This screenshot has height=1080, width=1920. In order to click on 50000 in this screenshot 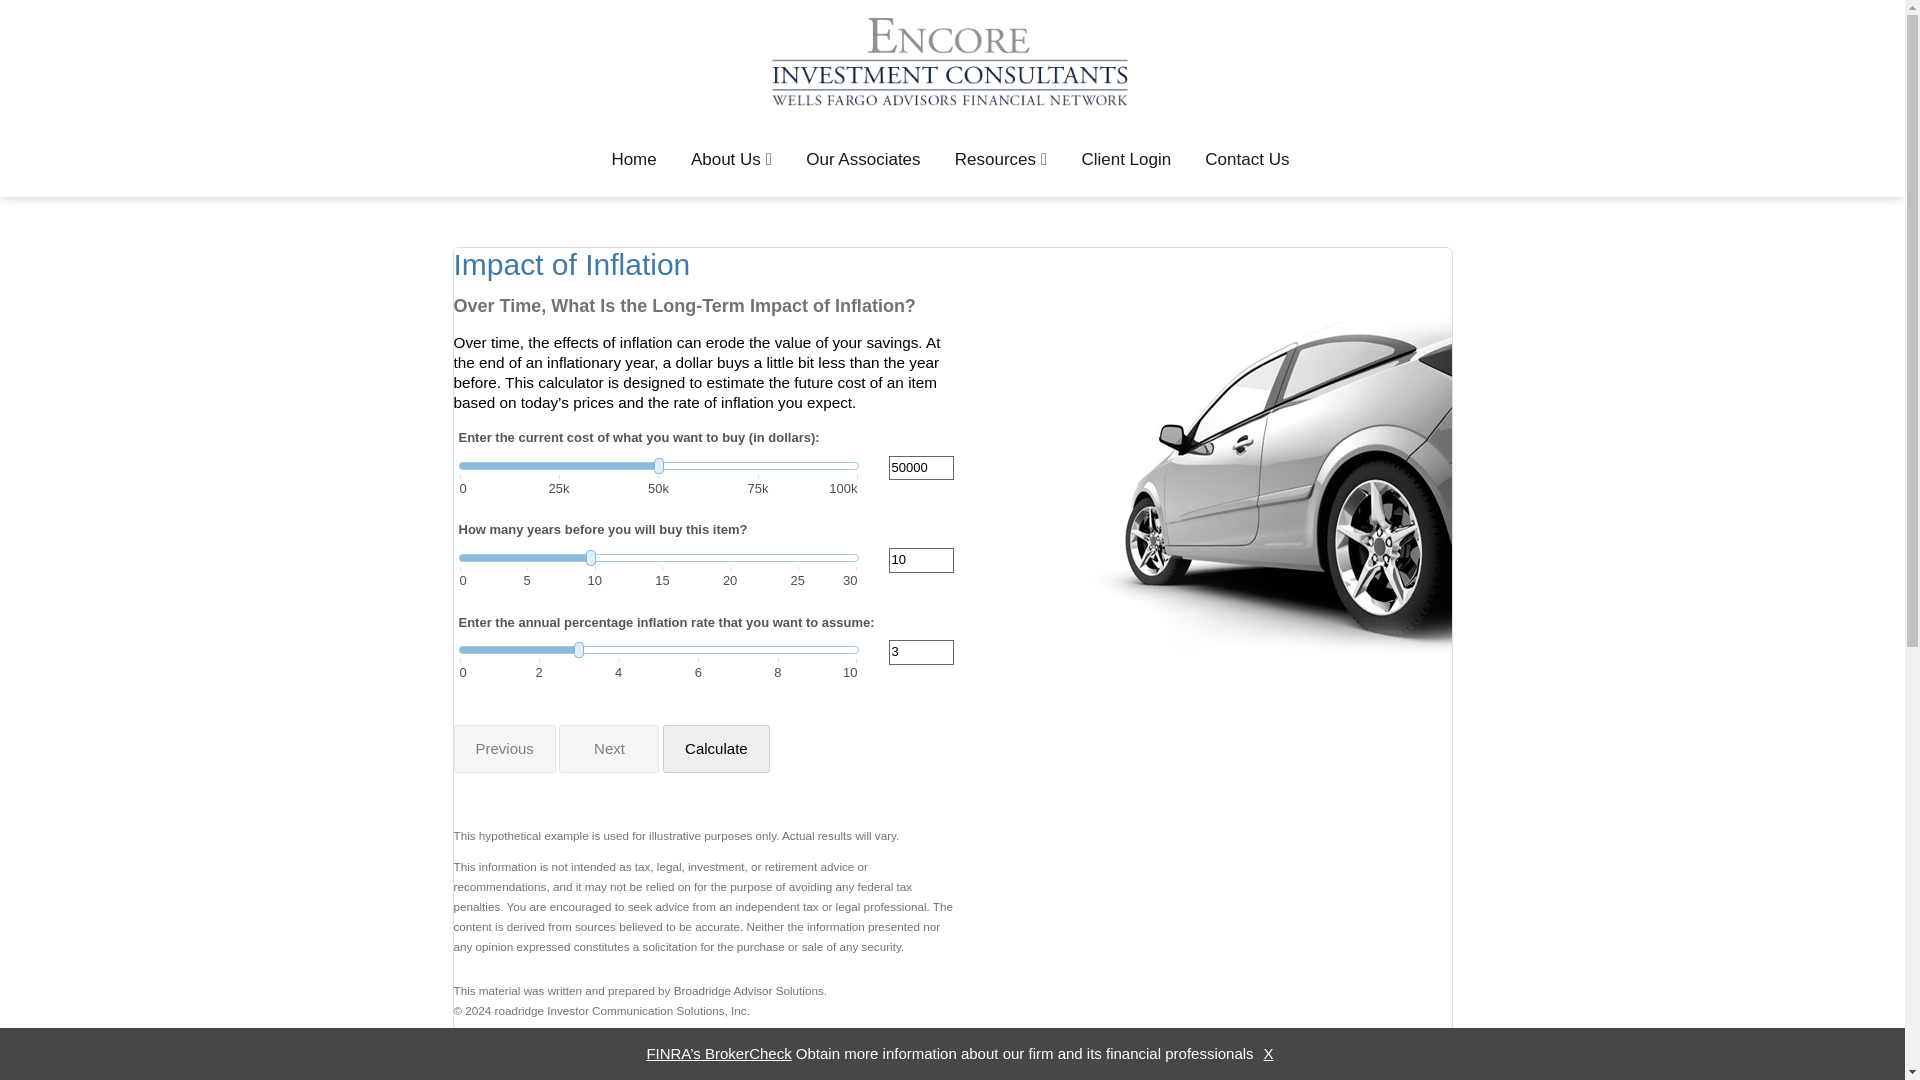, I will do `click(658, 488)`.